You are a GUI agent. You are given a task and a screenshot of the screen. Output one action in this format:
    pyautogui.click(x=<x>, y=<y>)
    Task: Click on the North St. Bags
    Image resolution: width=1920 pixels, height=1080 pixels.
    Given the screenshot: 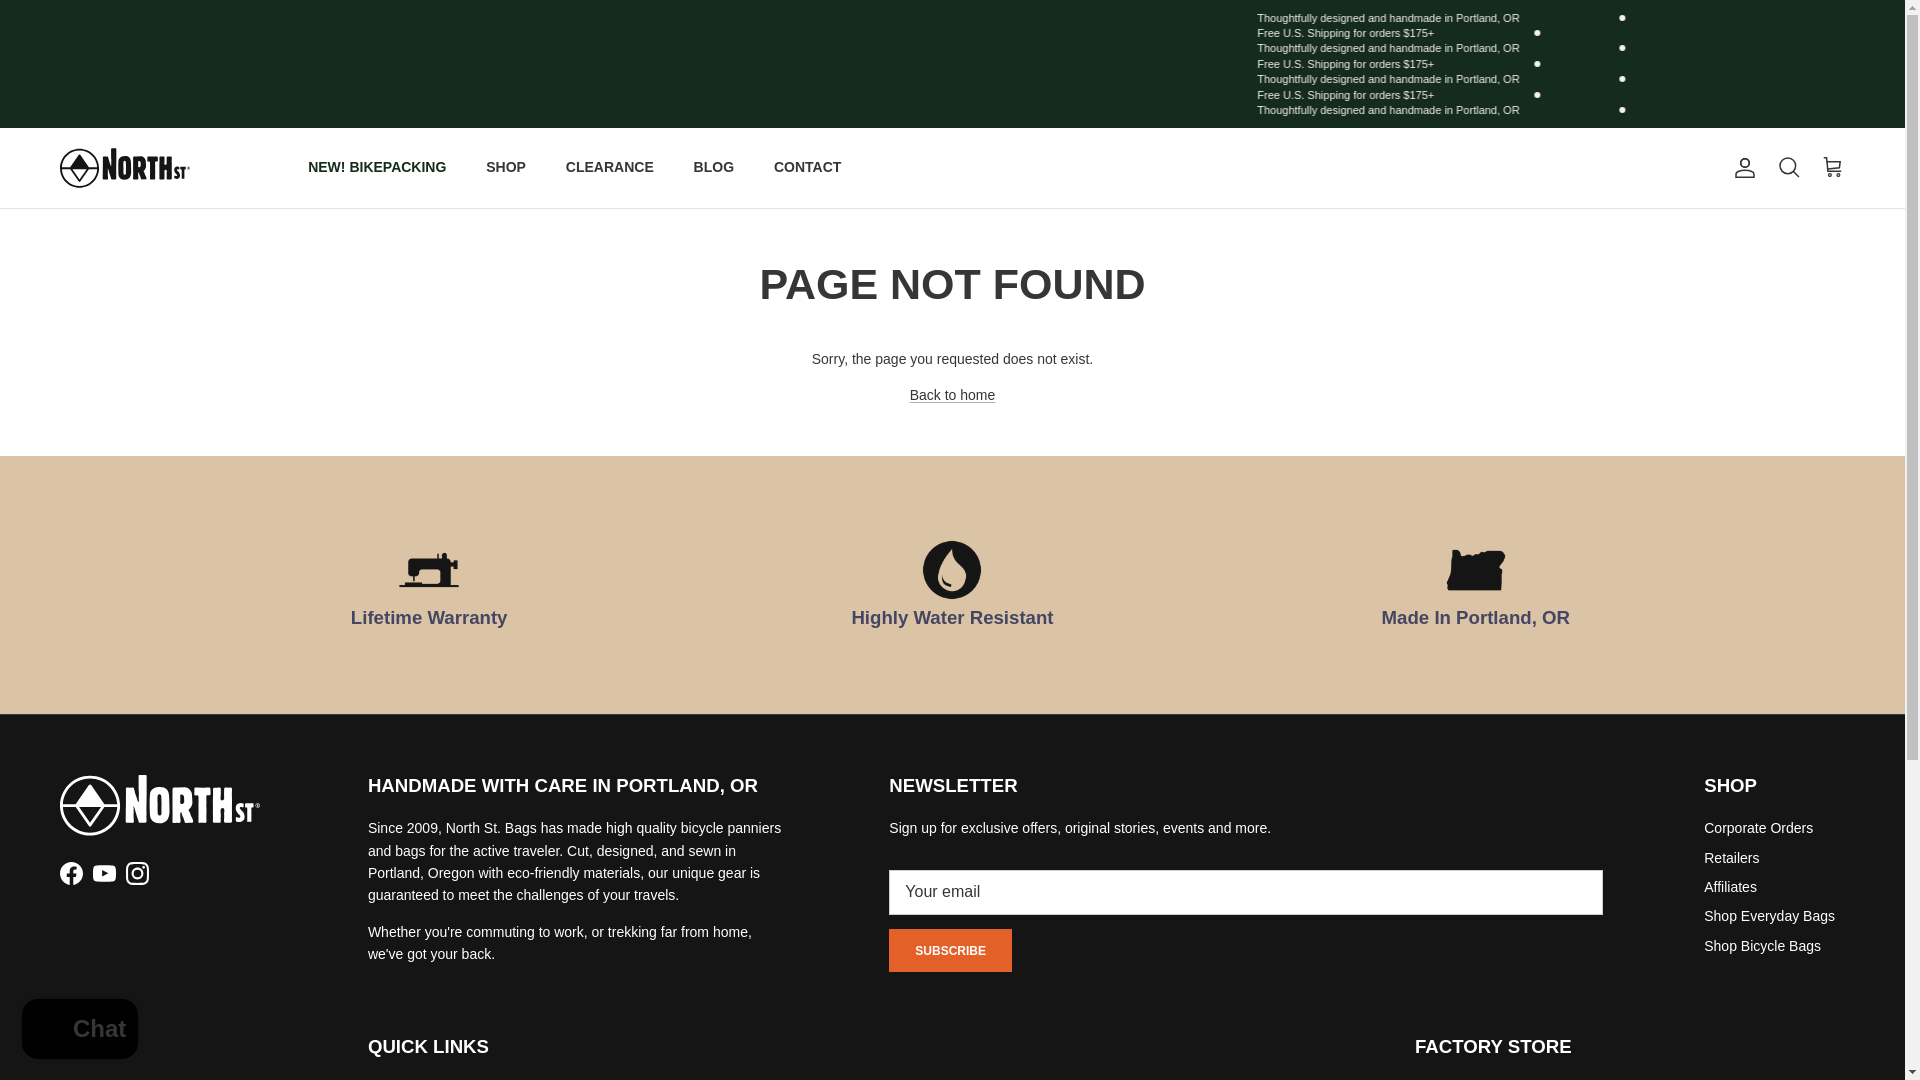 What is the action you would take?
    pyautogui.click(x=124, y=167)
    